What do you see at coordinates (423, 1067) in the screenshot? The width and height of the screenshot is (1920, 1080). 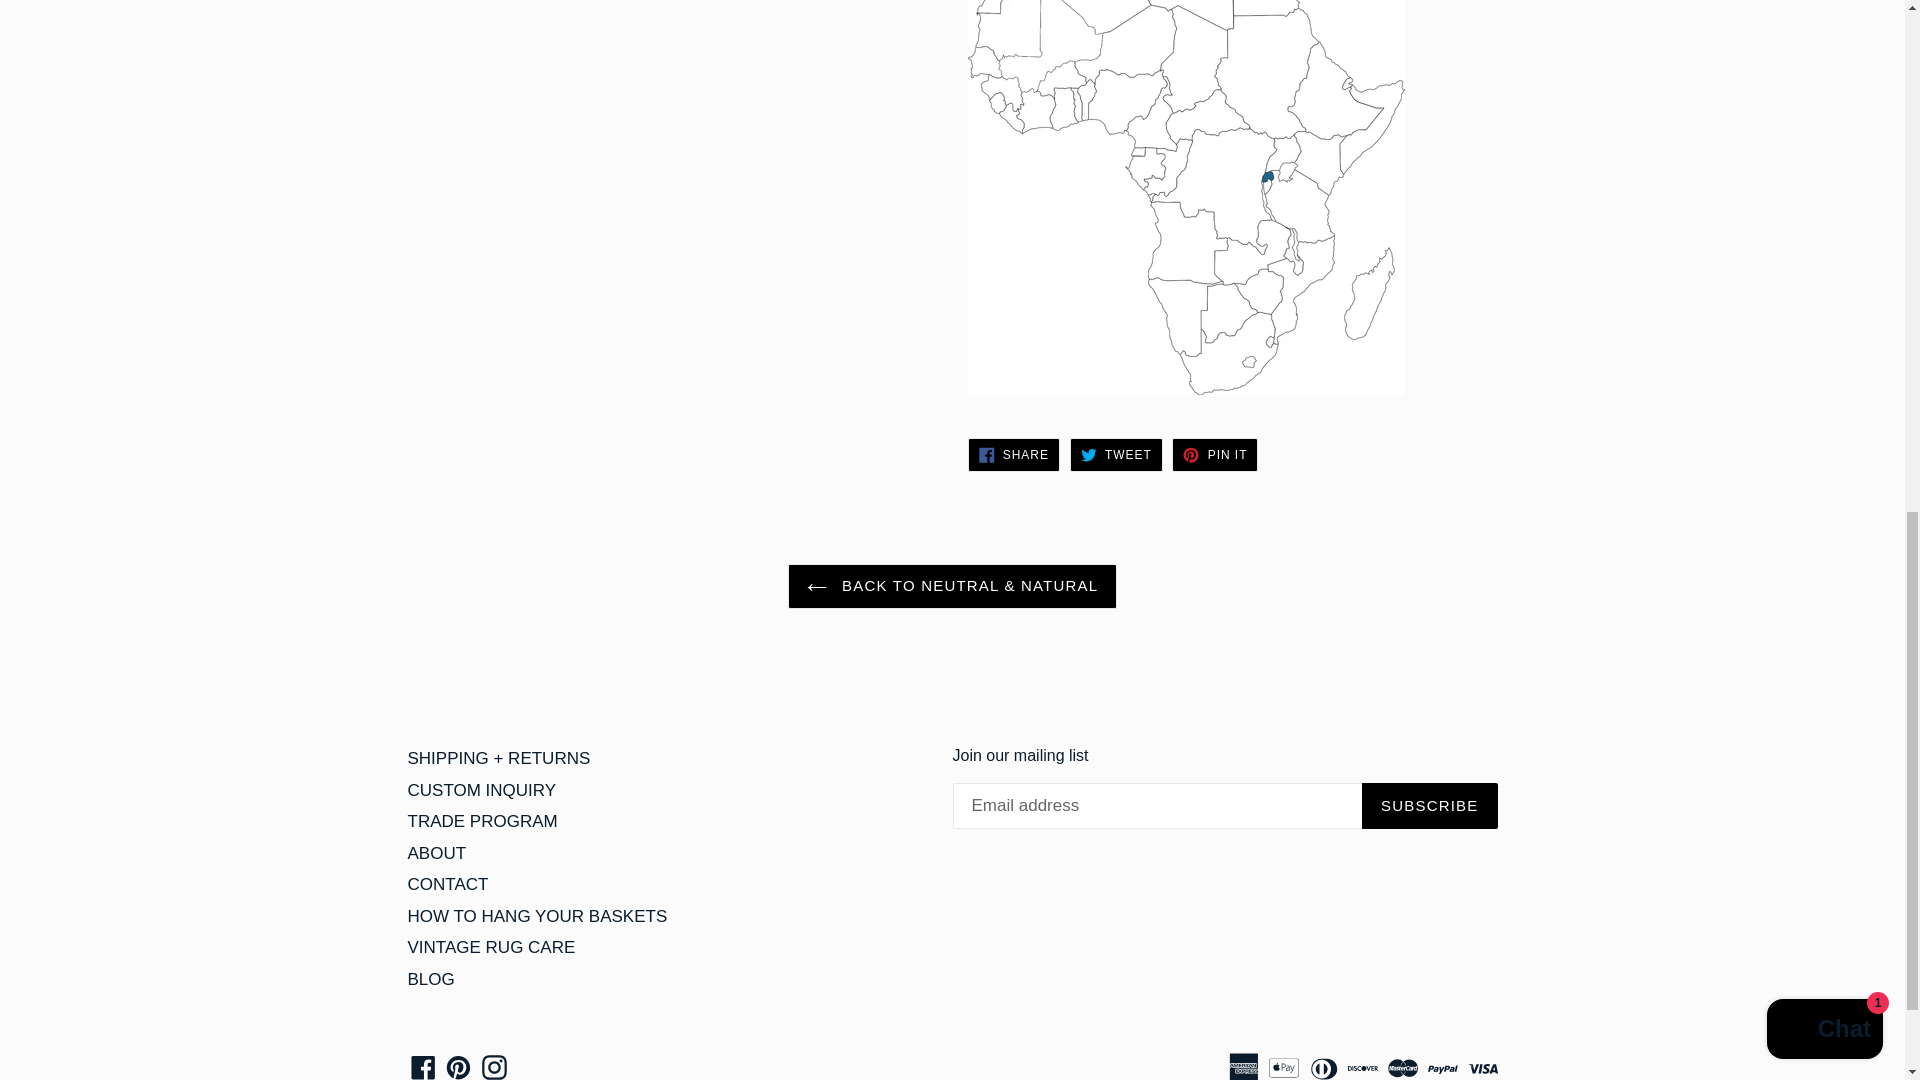 I see `Life Inspirit on Facebook` at bounding box center [423, 1067].